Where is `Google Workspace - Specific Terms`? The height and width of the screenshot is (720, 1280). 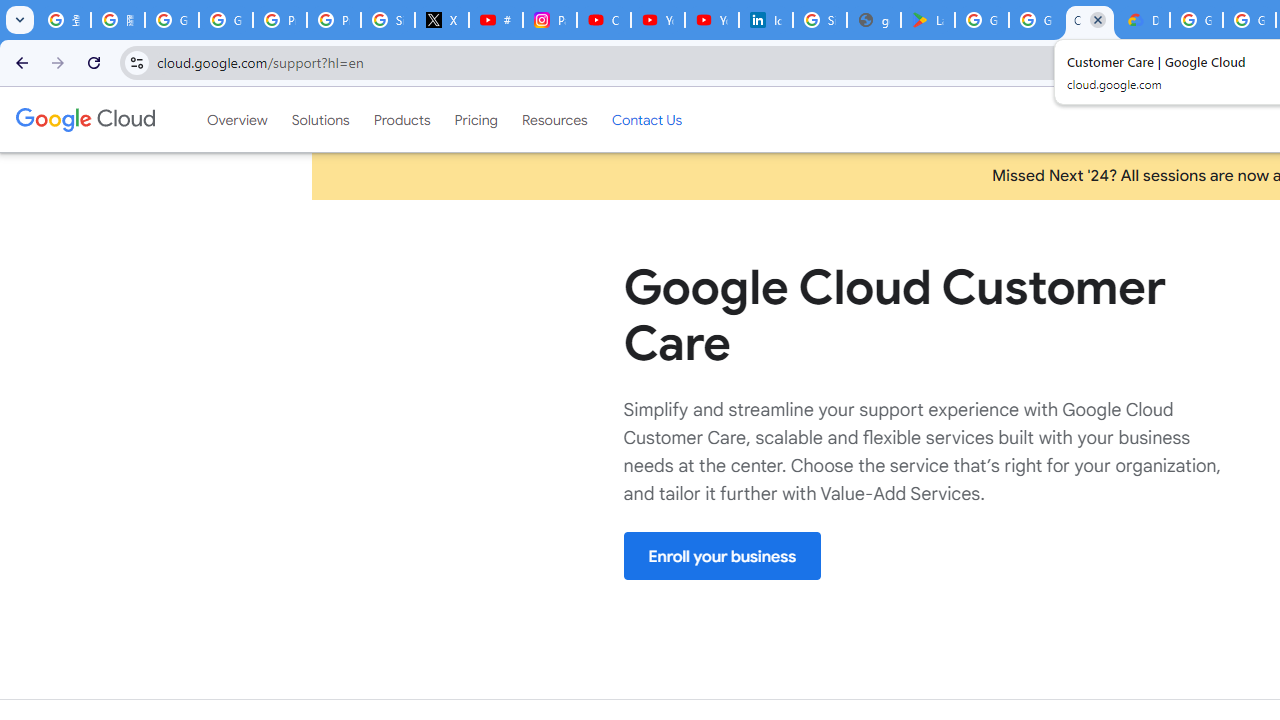
Google Workspace - Specific Terms is located at coordinates (1036, 20).